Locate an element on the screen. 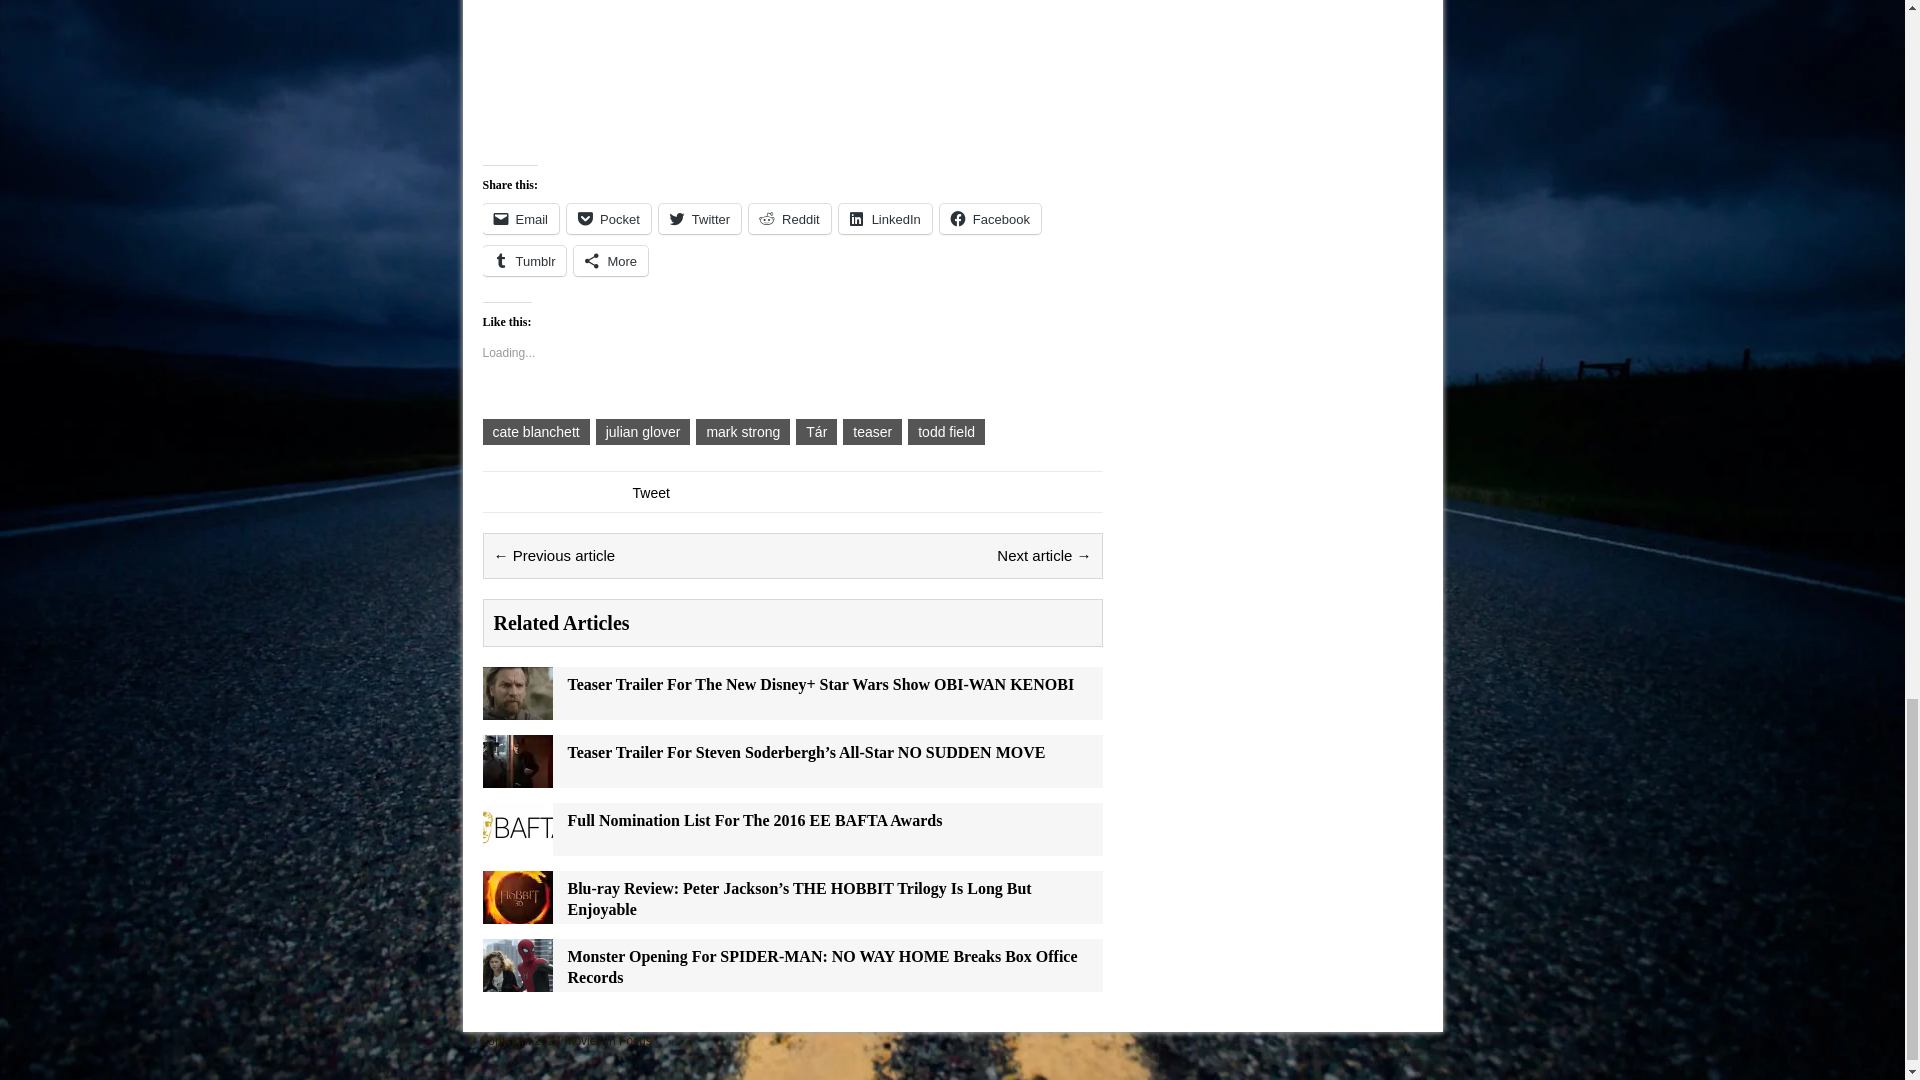 The image size is (1920, 1080). Tumblr is located at coordinates (524, 261).